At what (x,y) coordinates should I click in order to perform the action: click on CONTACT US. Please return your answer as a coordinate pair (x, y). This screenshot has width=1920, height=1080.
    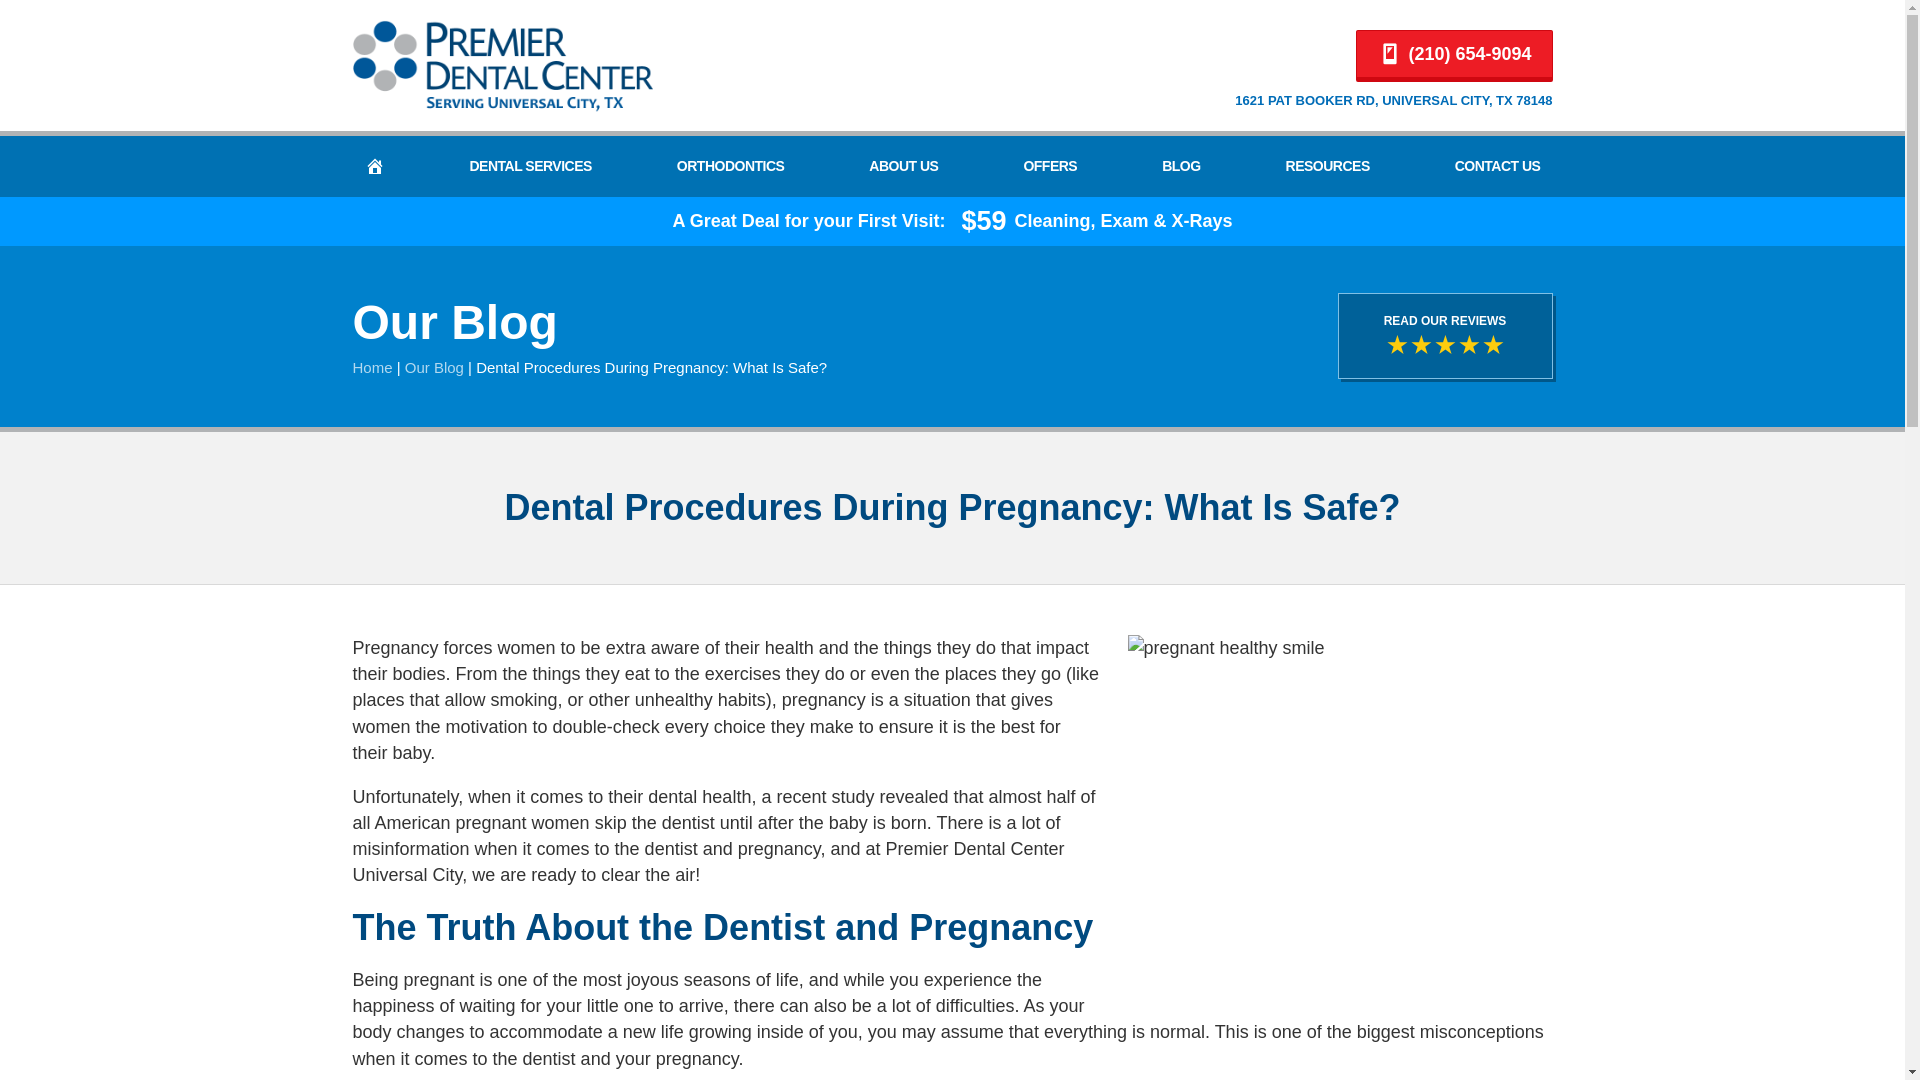
    Looking at the image, I should click on (1498, 166).